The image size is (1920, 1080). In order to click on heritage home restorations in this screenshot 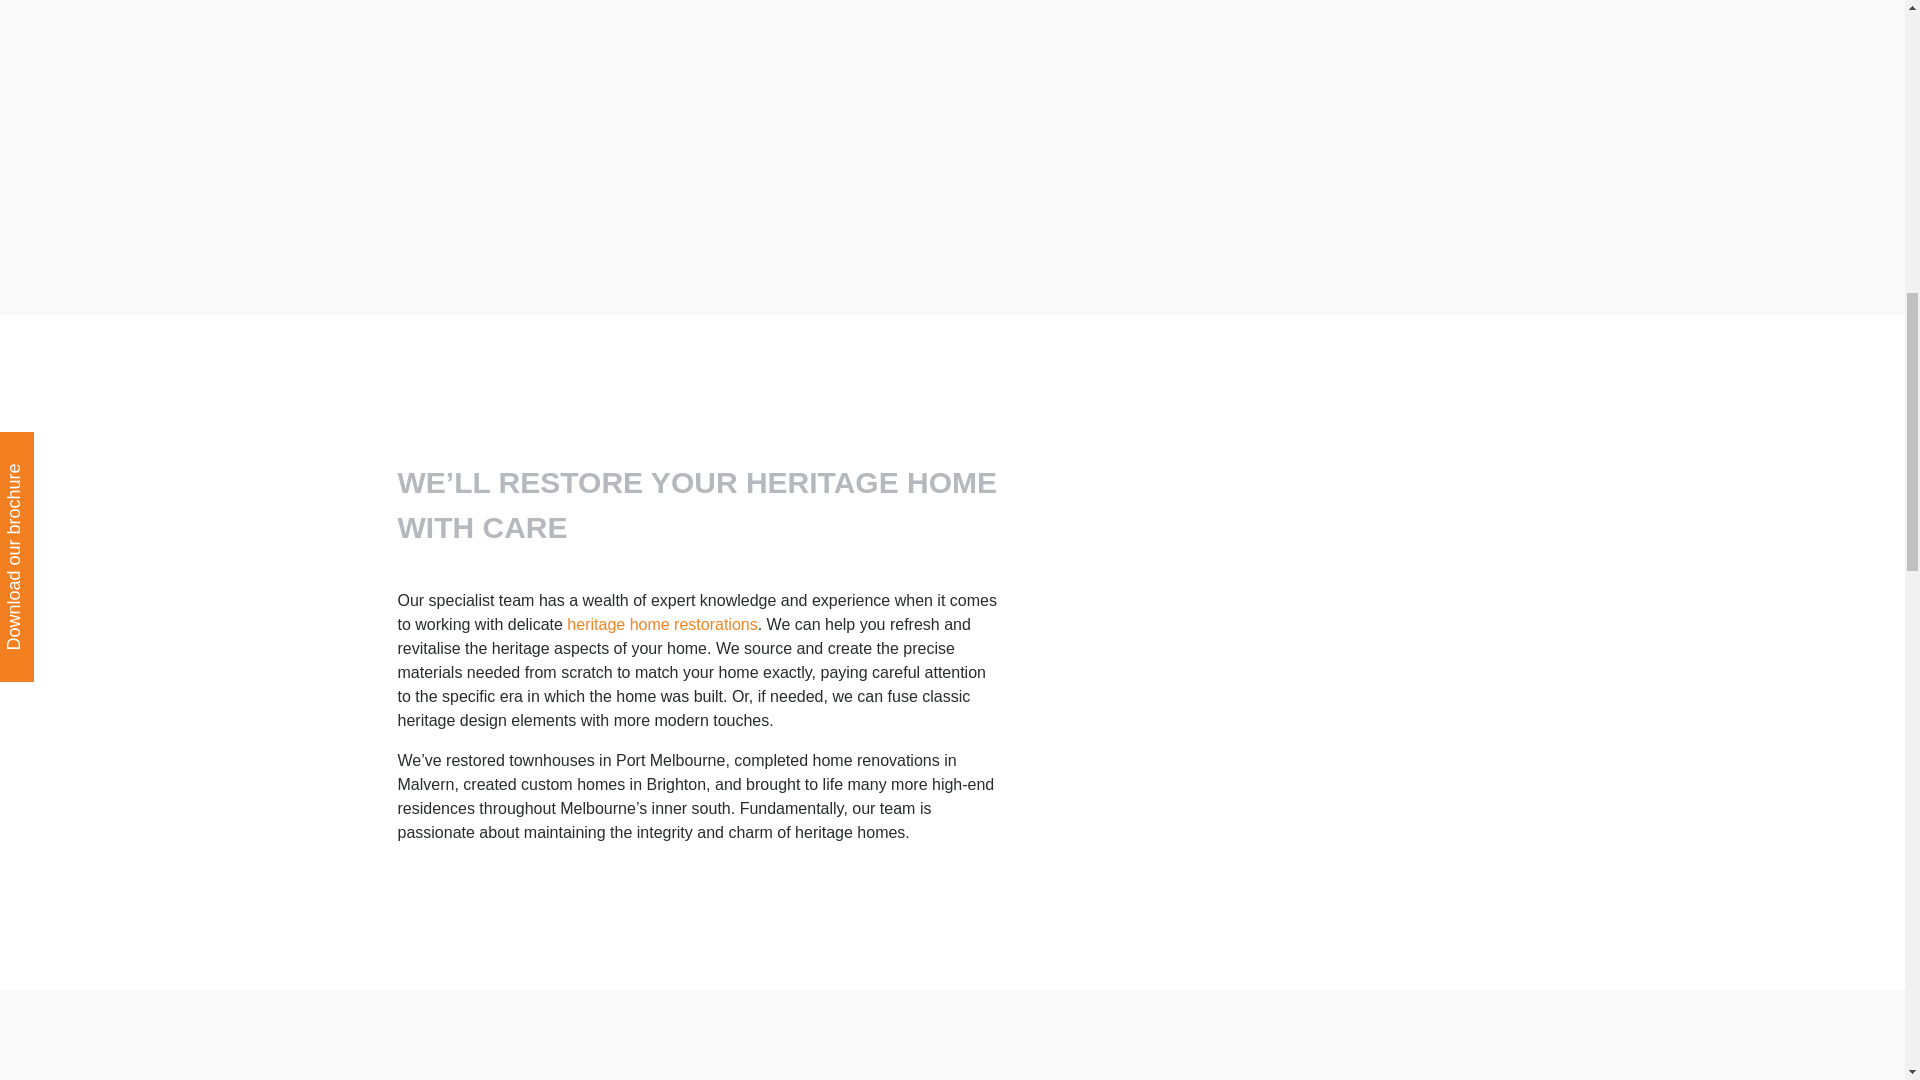, I will do `click(661, 624)`.